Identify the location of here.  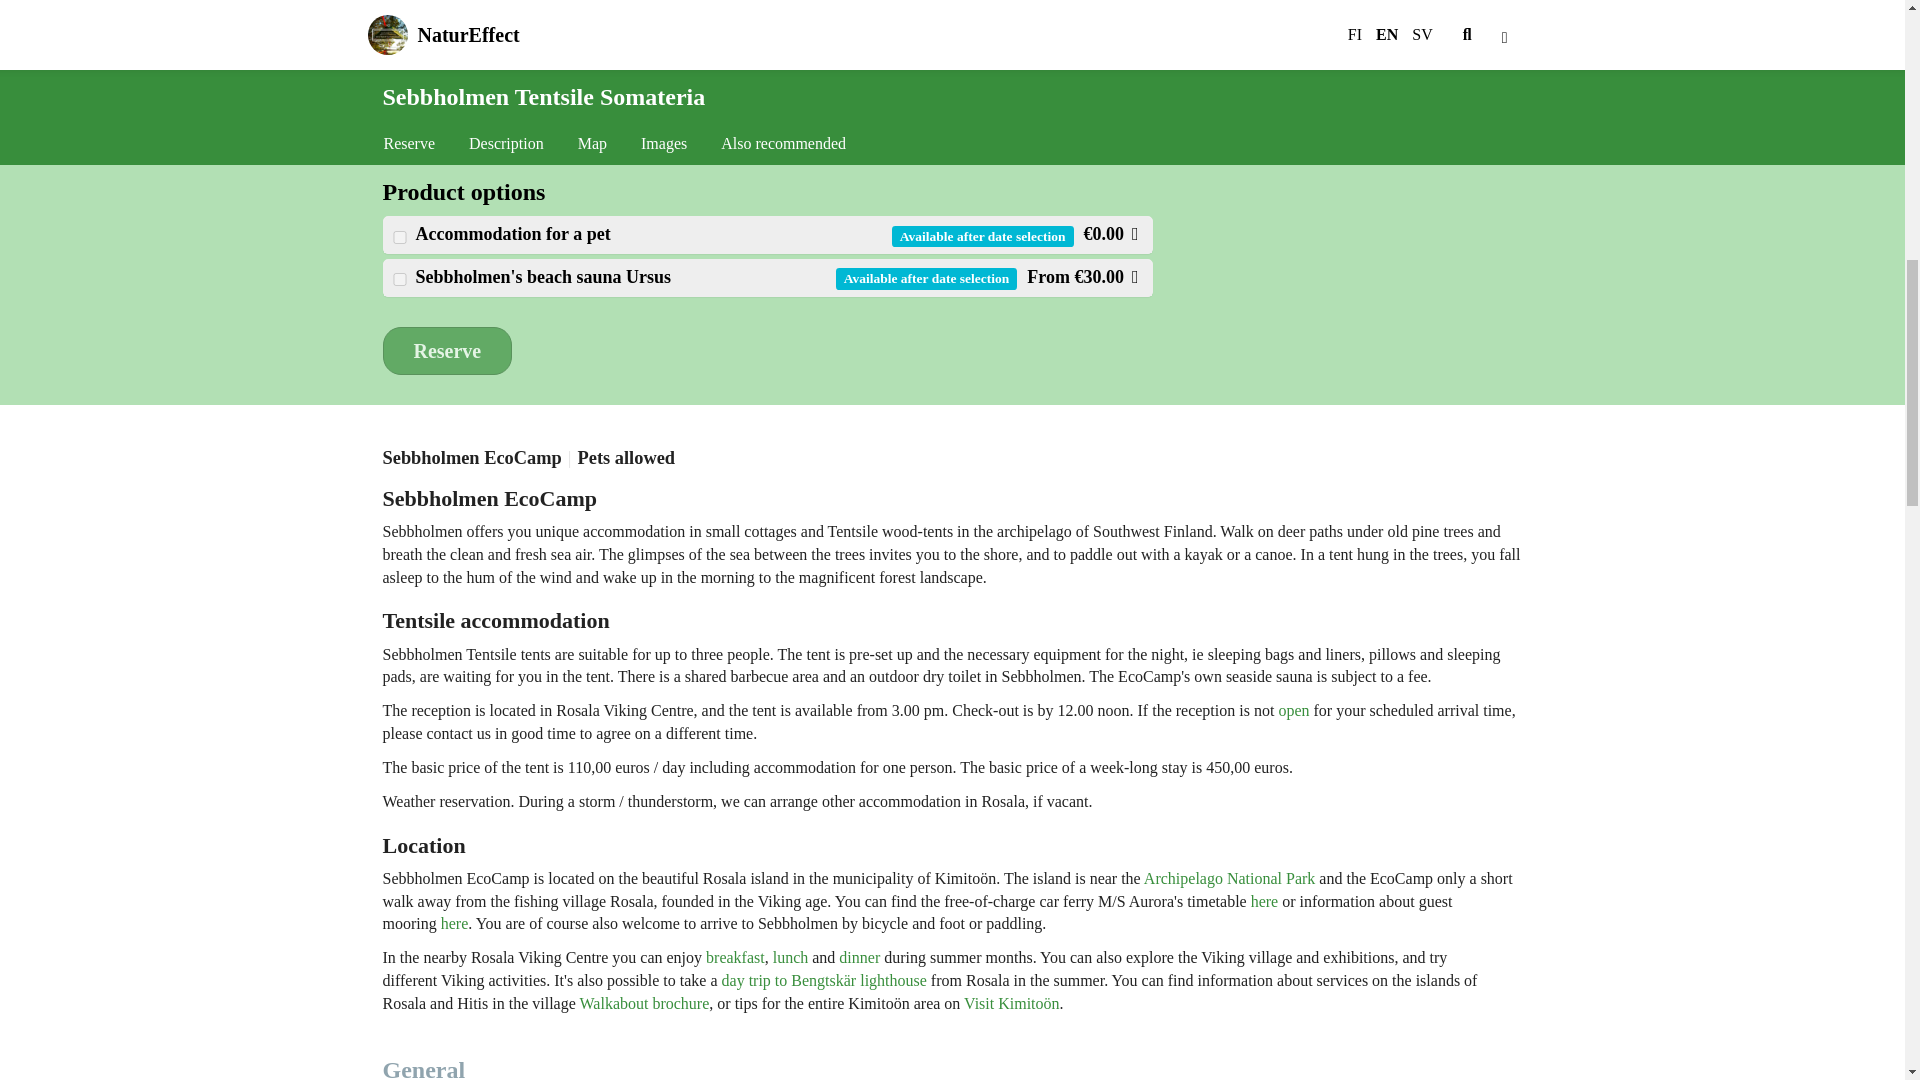
(454, 923).